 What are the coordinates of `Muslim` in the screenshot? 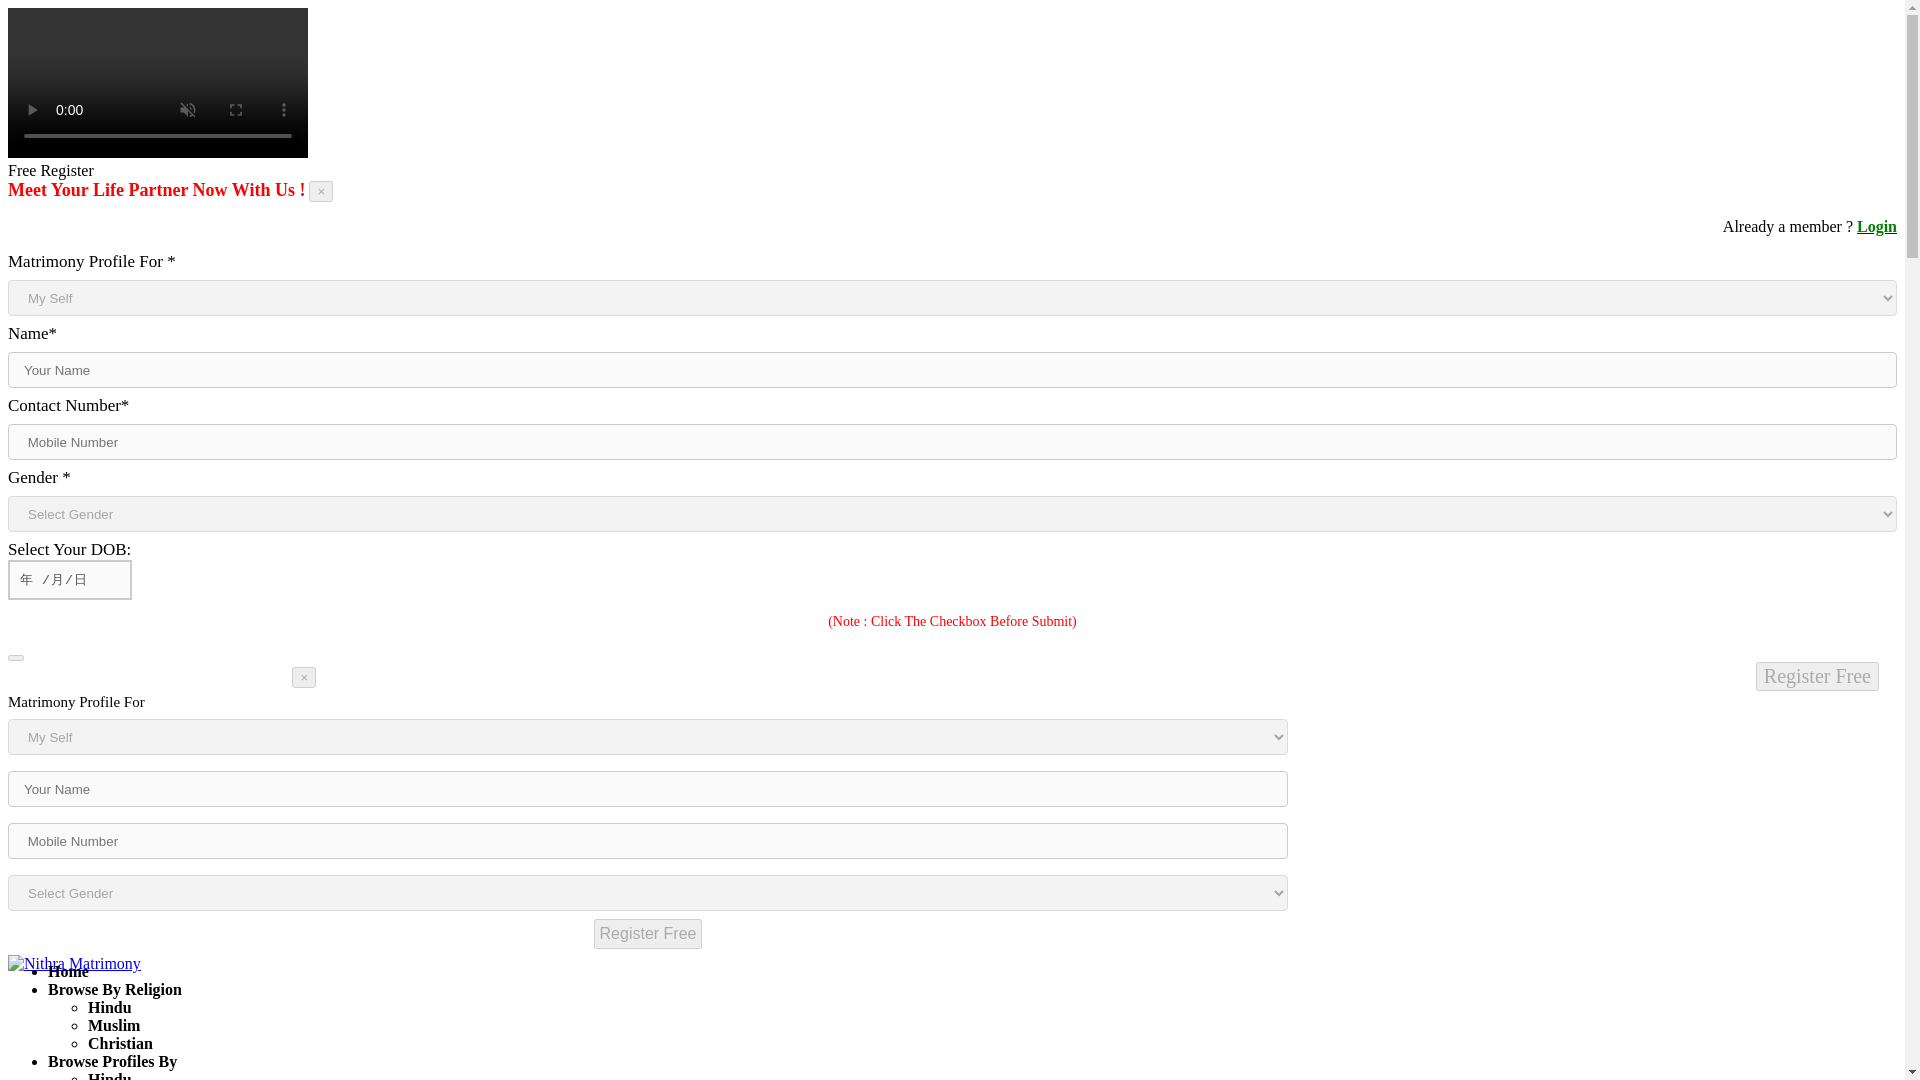 It's located at (114, 1025).